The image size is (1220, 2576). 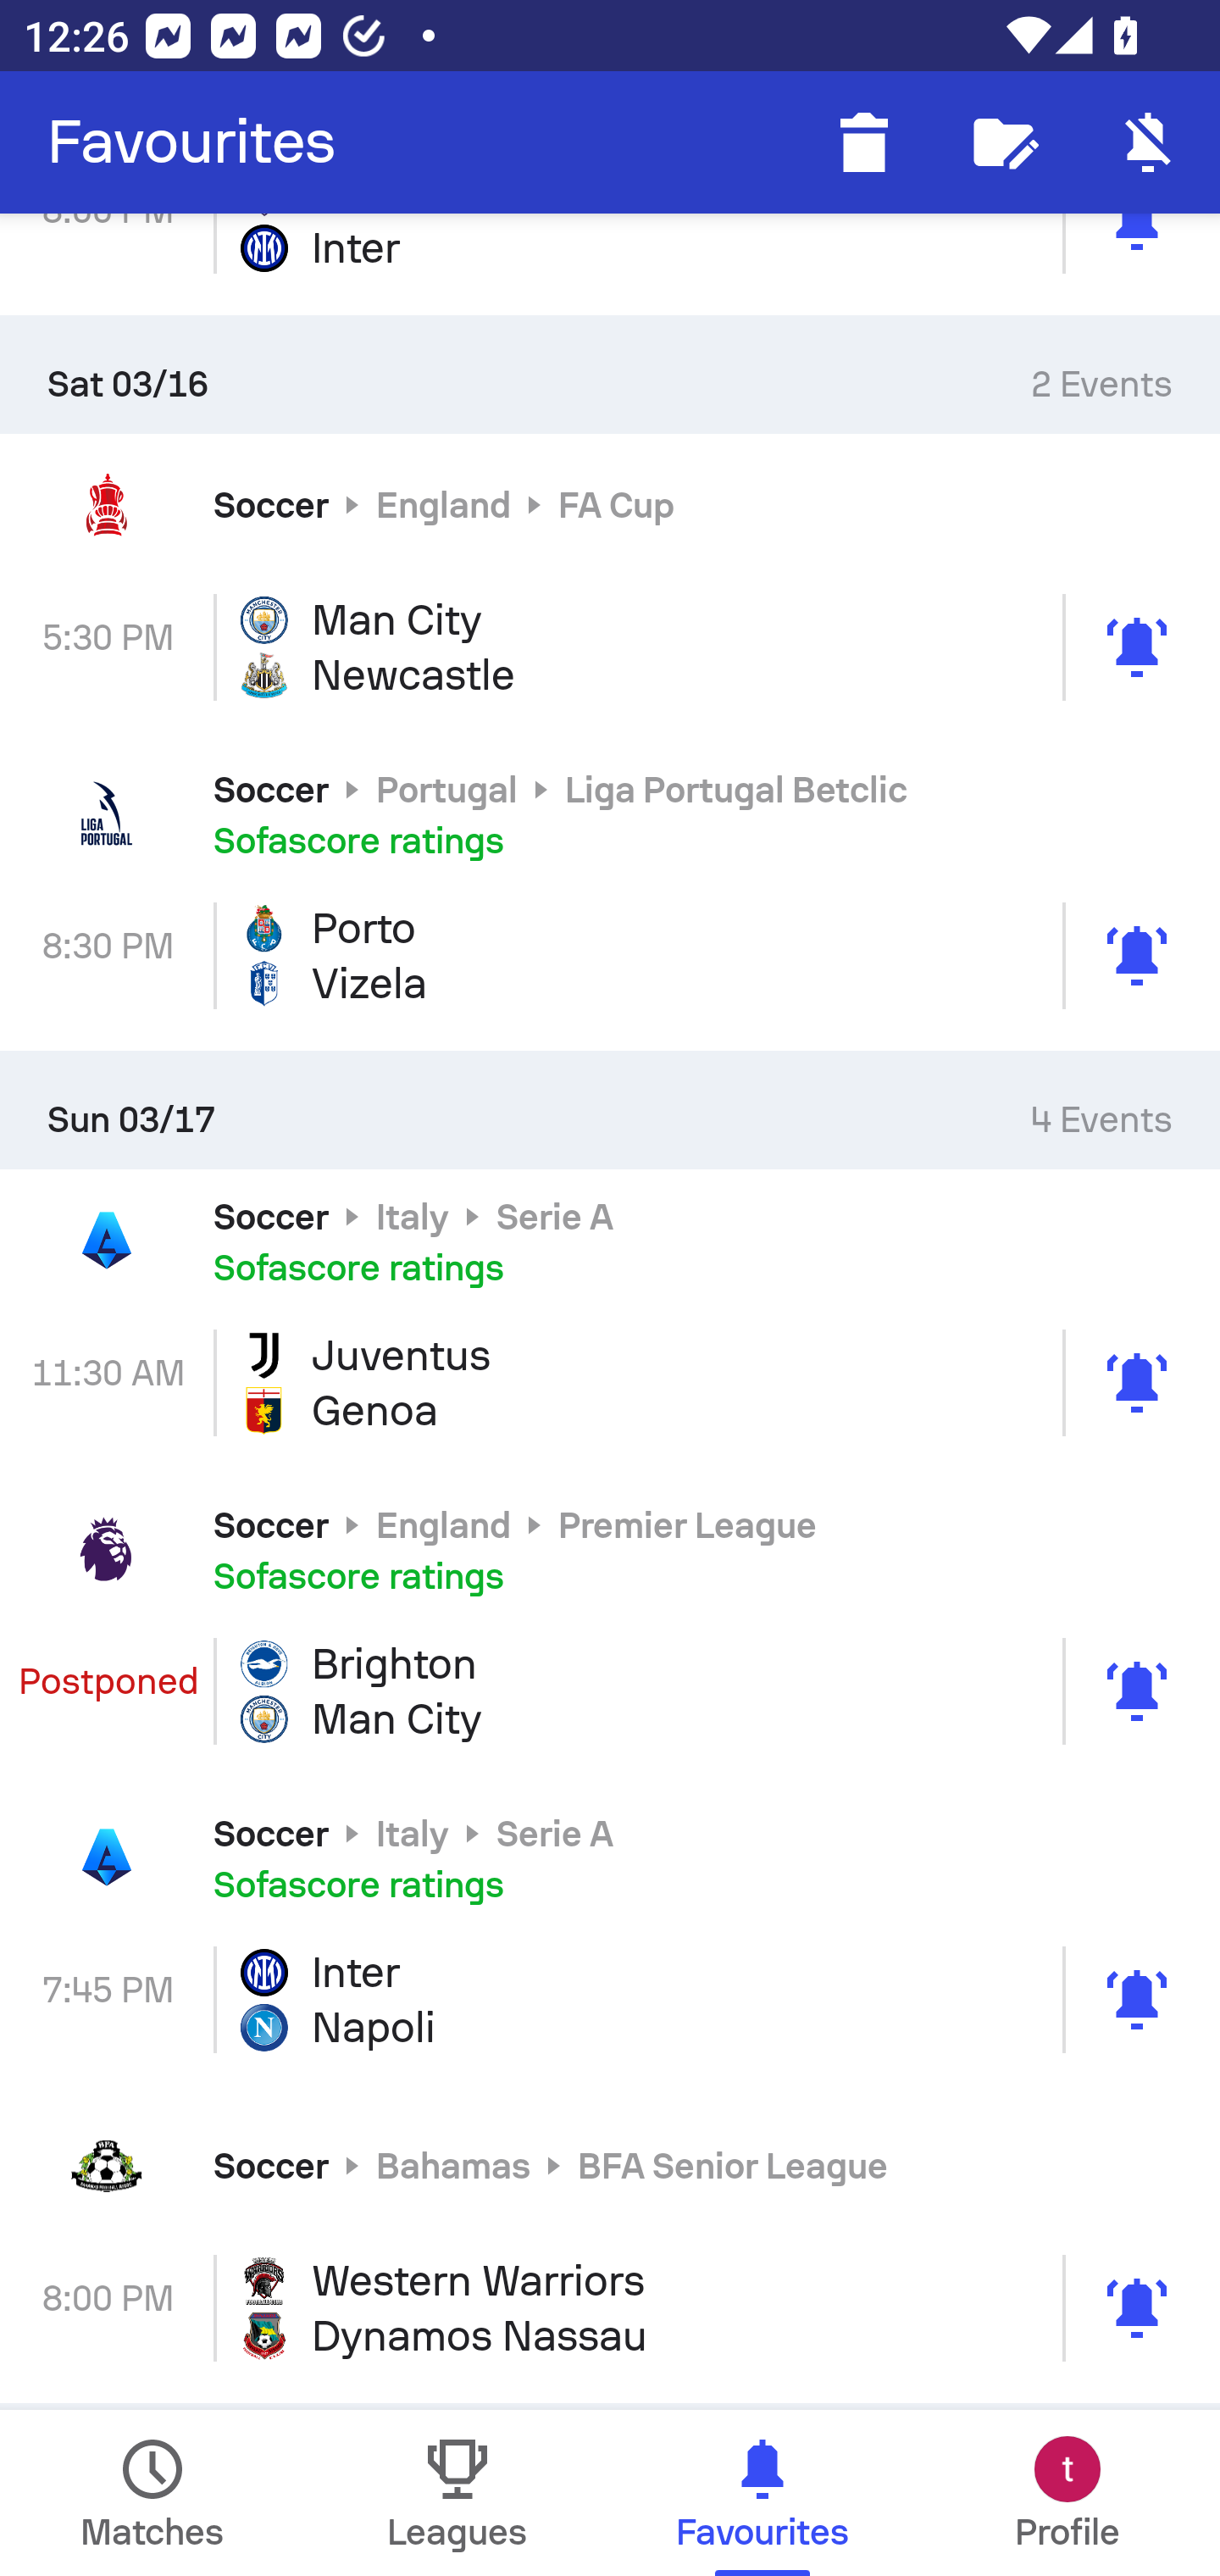 I want to click on Sat 03/16 2 Events, so click(x=610, y=373).